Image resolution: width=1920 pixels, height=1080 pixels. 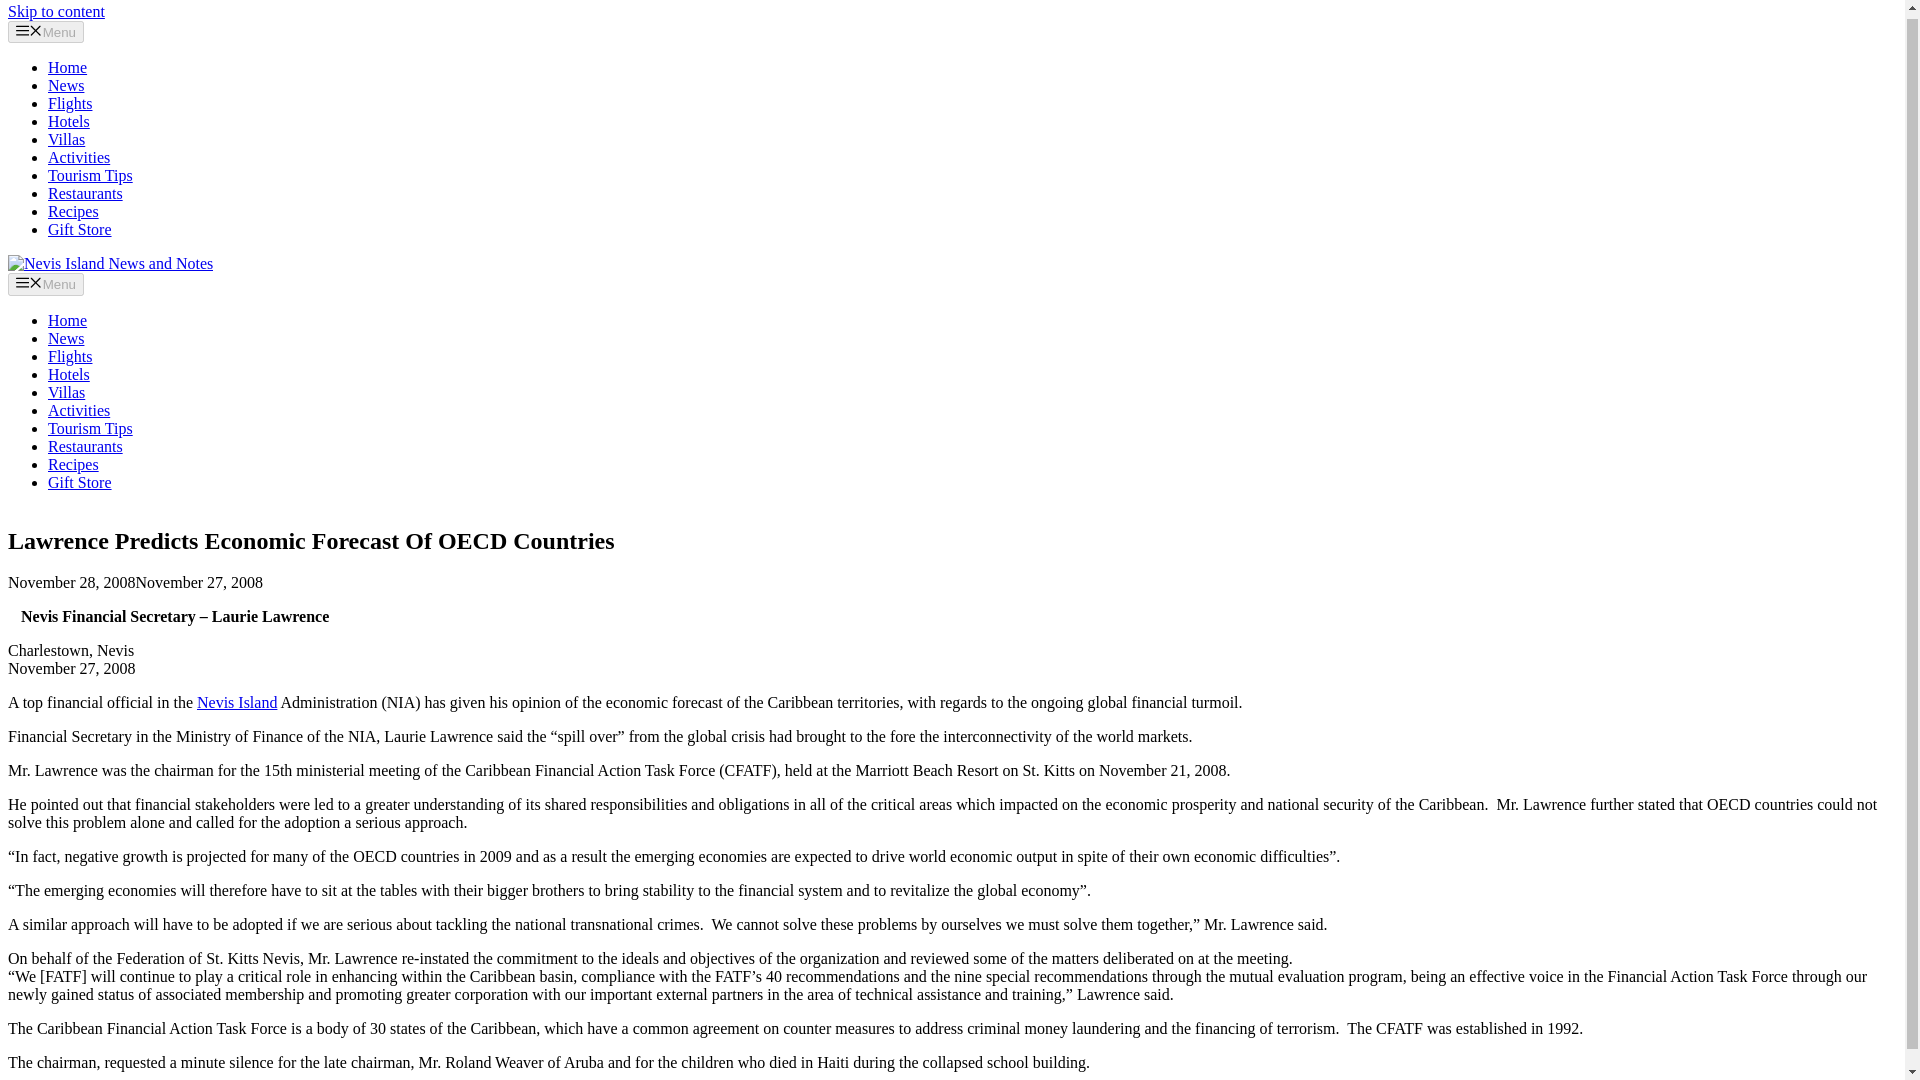 I want to click on News, so click(x=66, y=84).